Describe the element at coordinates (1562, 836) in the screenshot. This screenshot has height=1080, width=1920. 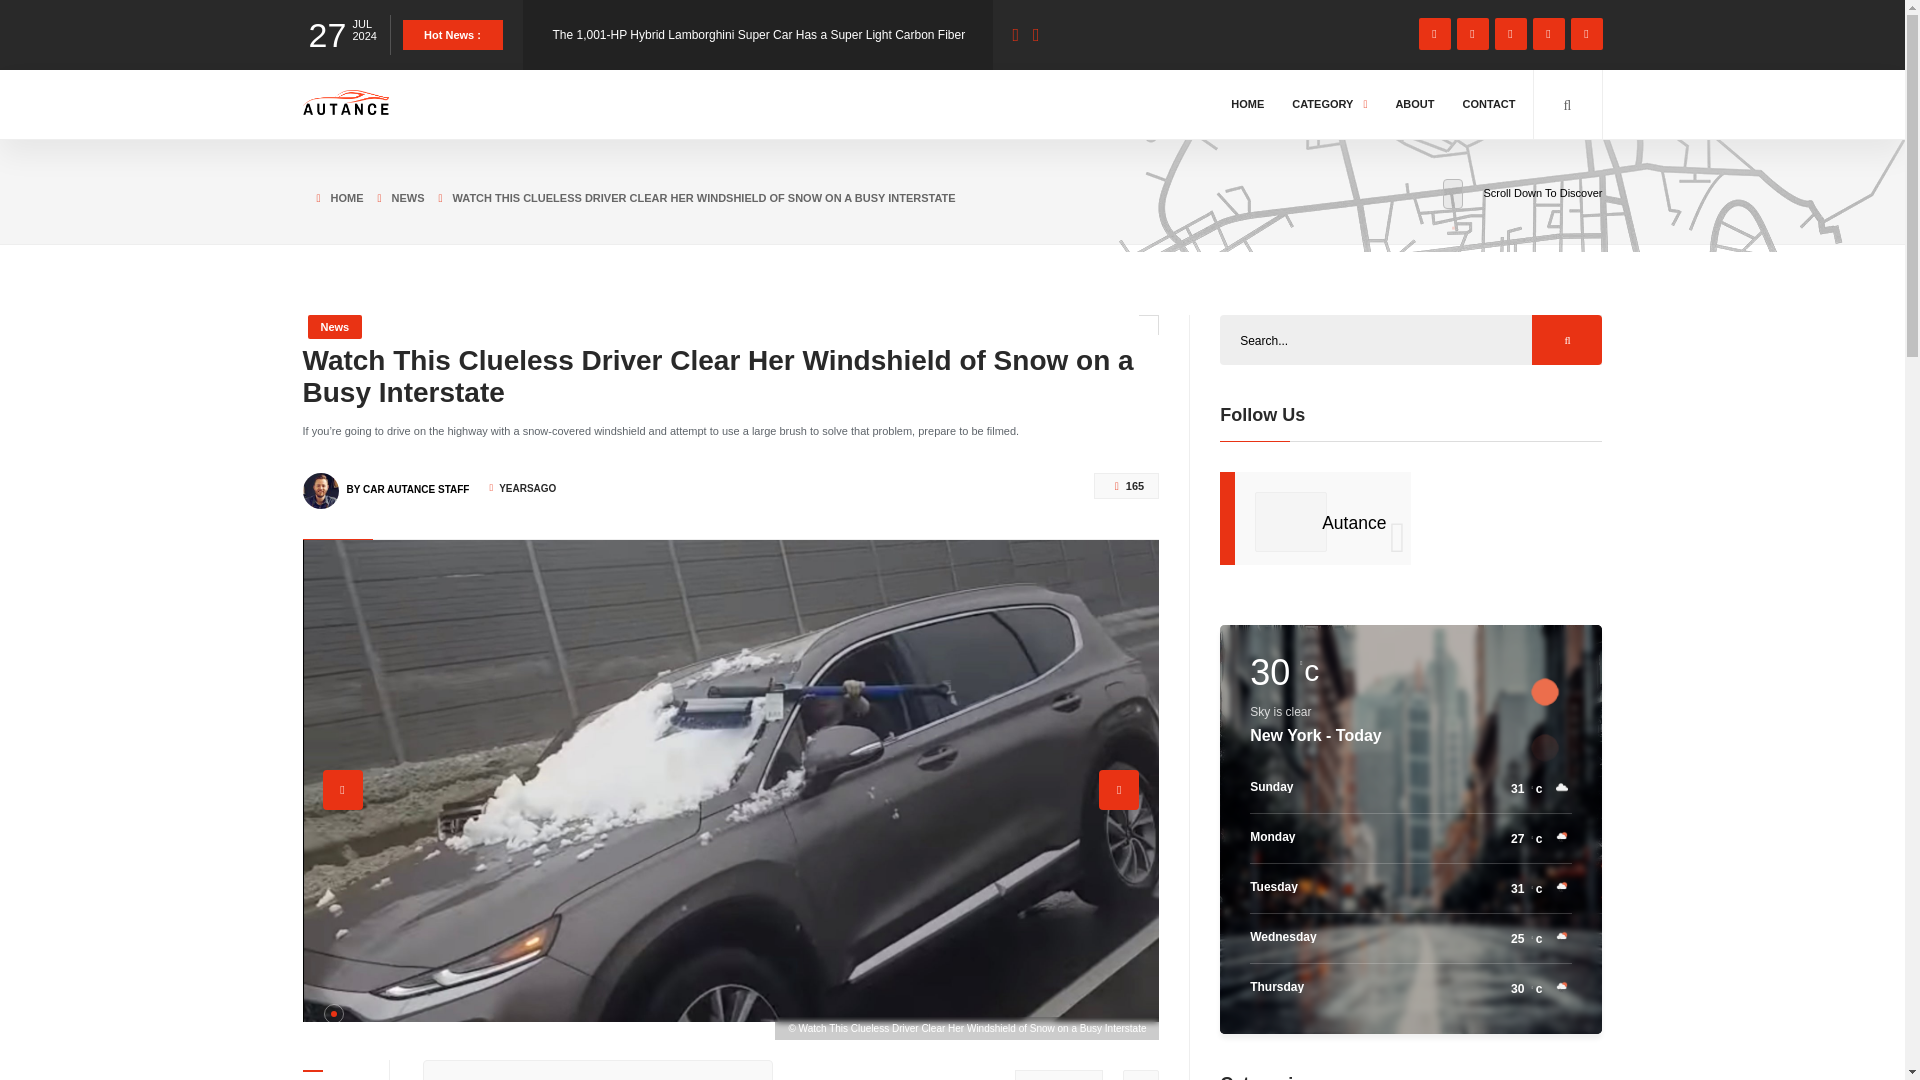
I see `Light rain` at that location.